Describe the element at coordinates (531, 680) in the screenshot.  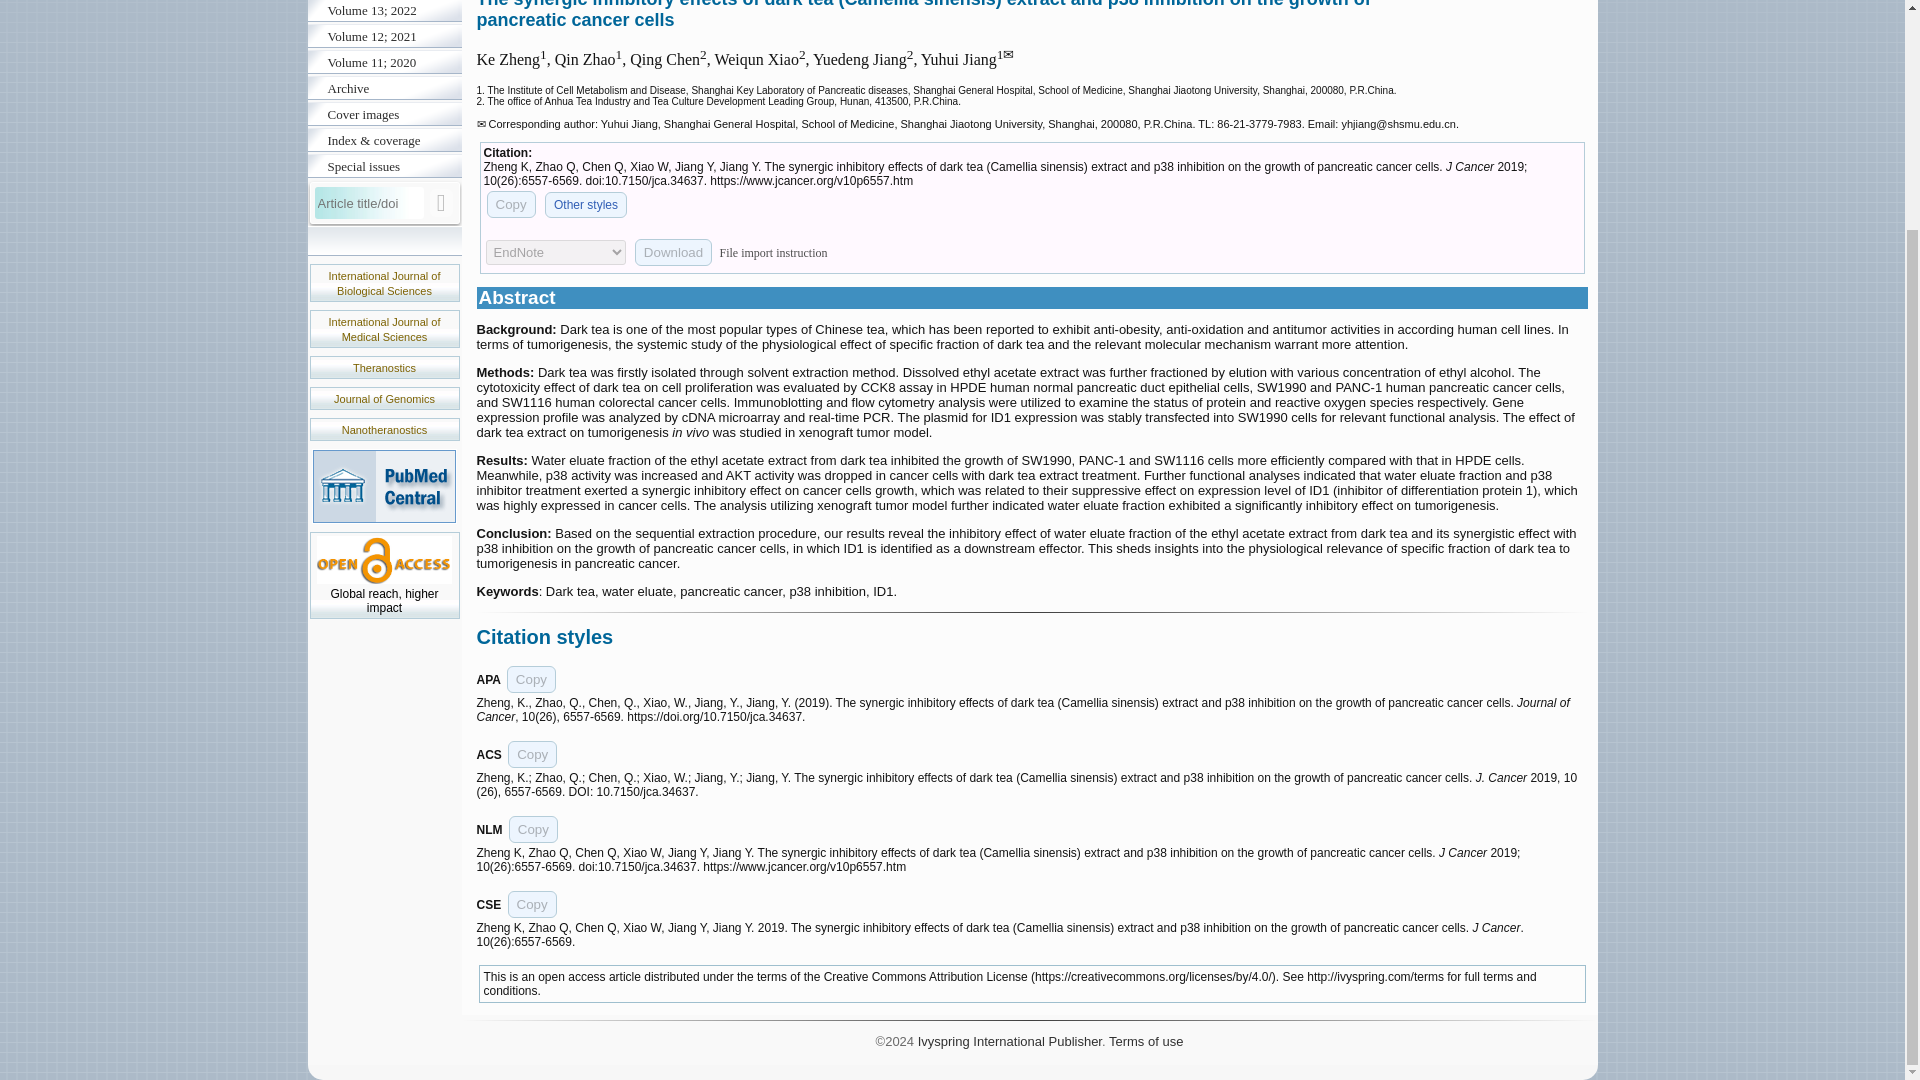
I see `Copy to clipboard` at that location.